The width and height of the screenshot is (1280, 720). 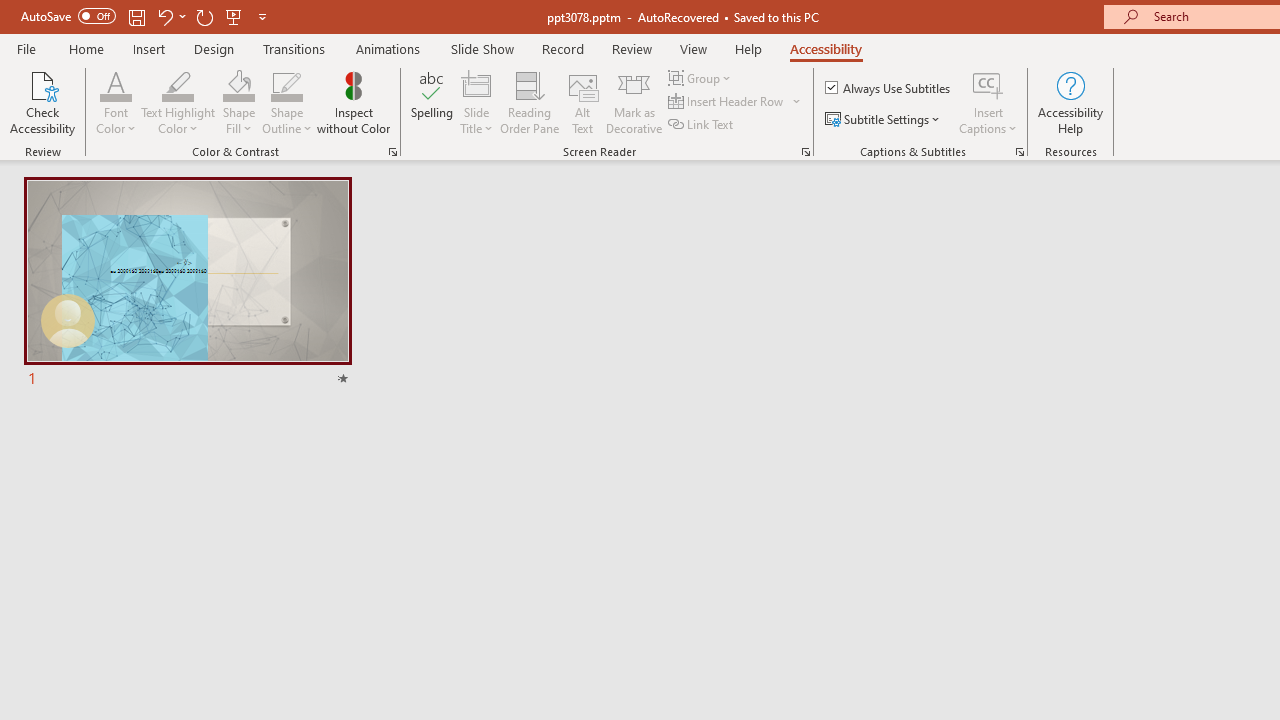 What do you see at coordinates (702, 124) in the screenshot?
I see `Link Text` at bounding box center [702, 124].